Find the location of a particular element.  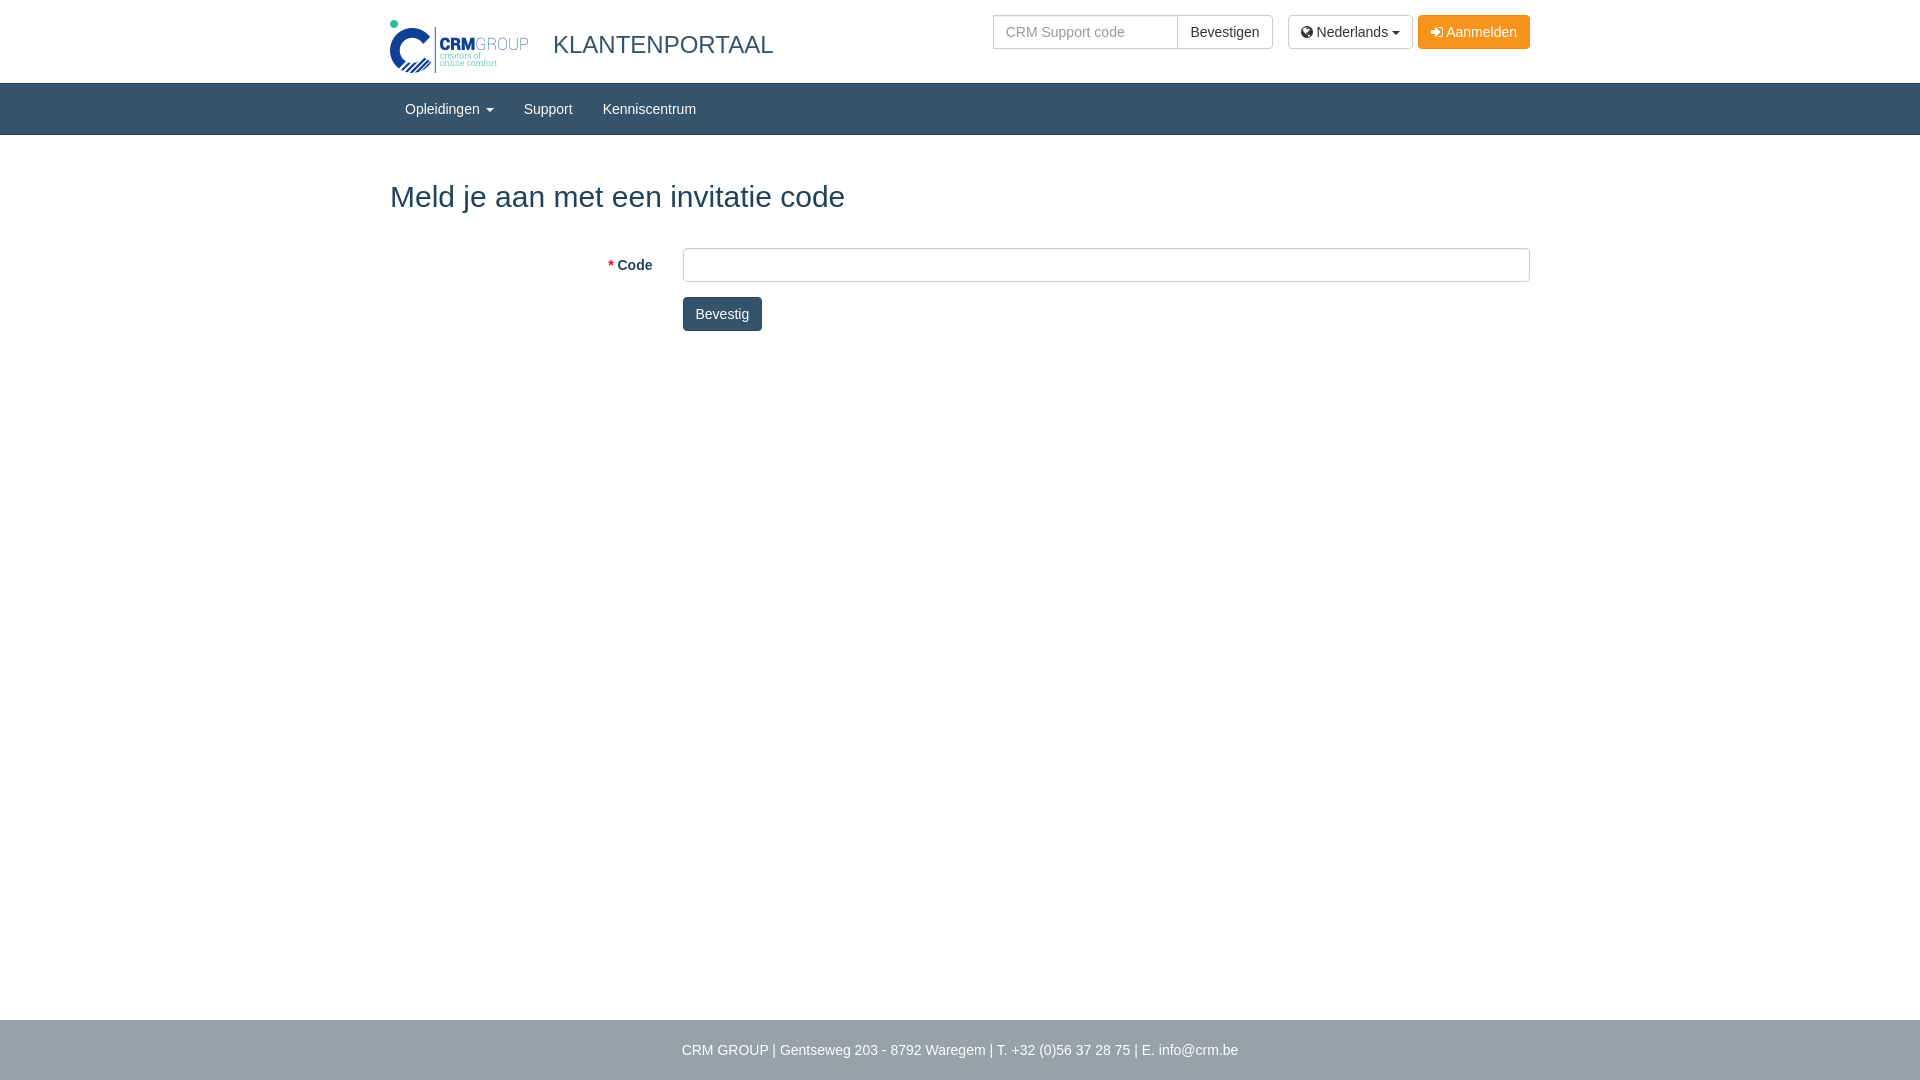

KLANTENPORTAAL is located at coordinates (651, 44).